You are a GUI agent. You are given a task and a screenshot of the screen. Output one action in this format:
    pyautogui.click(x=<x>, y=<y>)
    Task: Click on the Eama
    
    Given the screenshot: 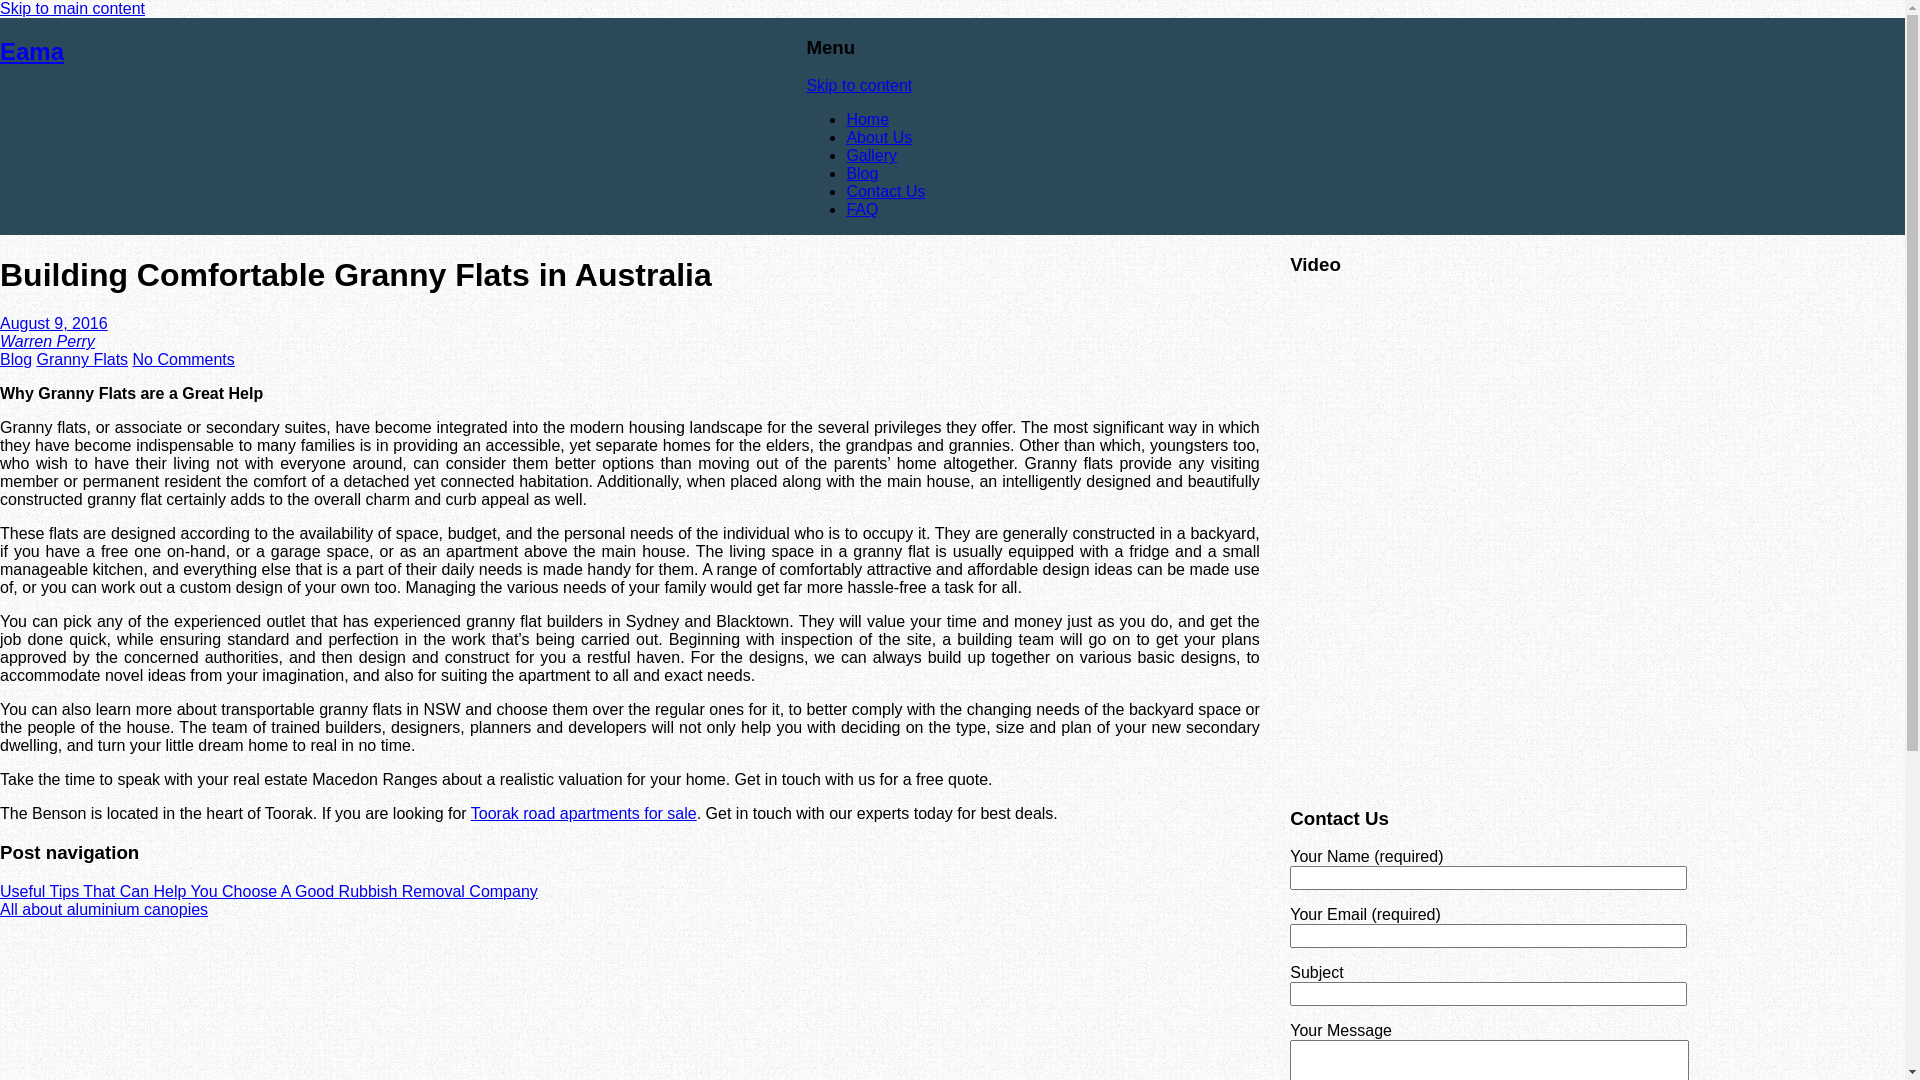 What is the action you would take?
    pyautogui.click(x=32, y=52)
    